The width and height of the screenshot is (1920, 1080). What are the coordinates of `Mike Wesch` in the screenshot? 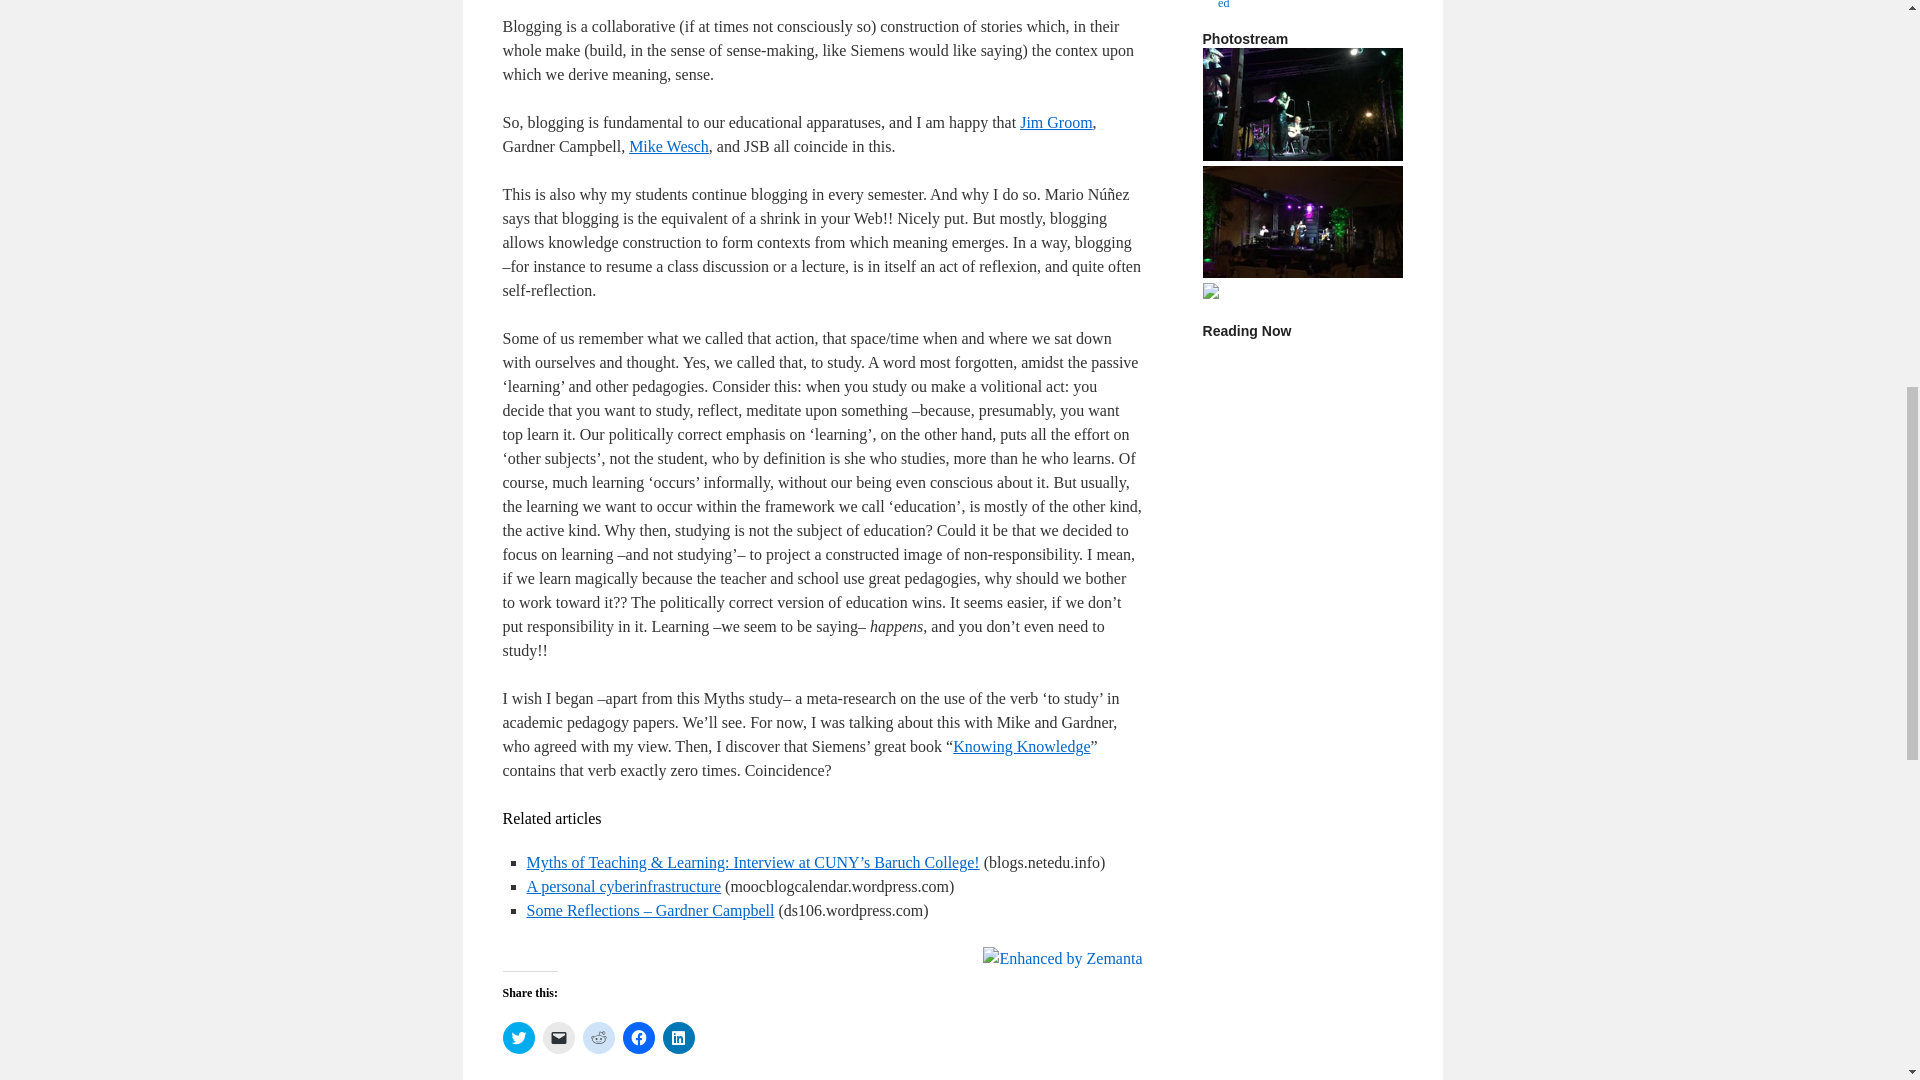 It's located at (668, 146).